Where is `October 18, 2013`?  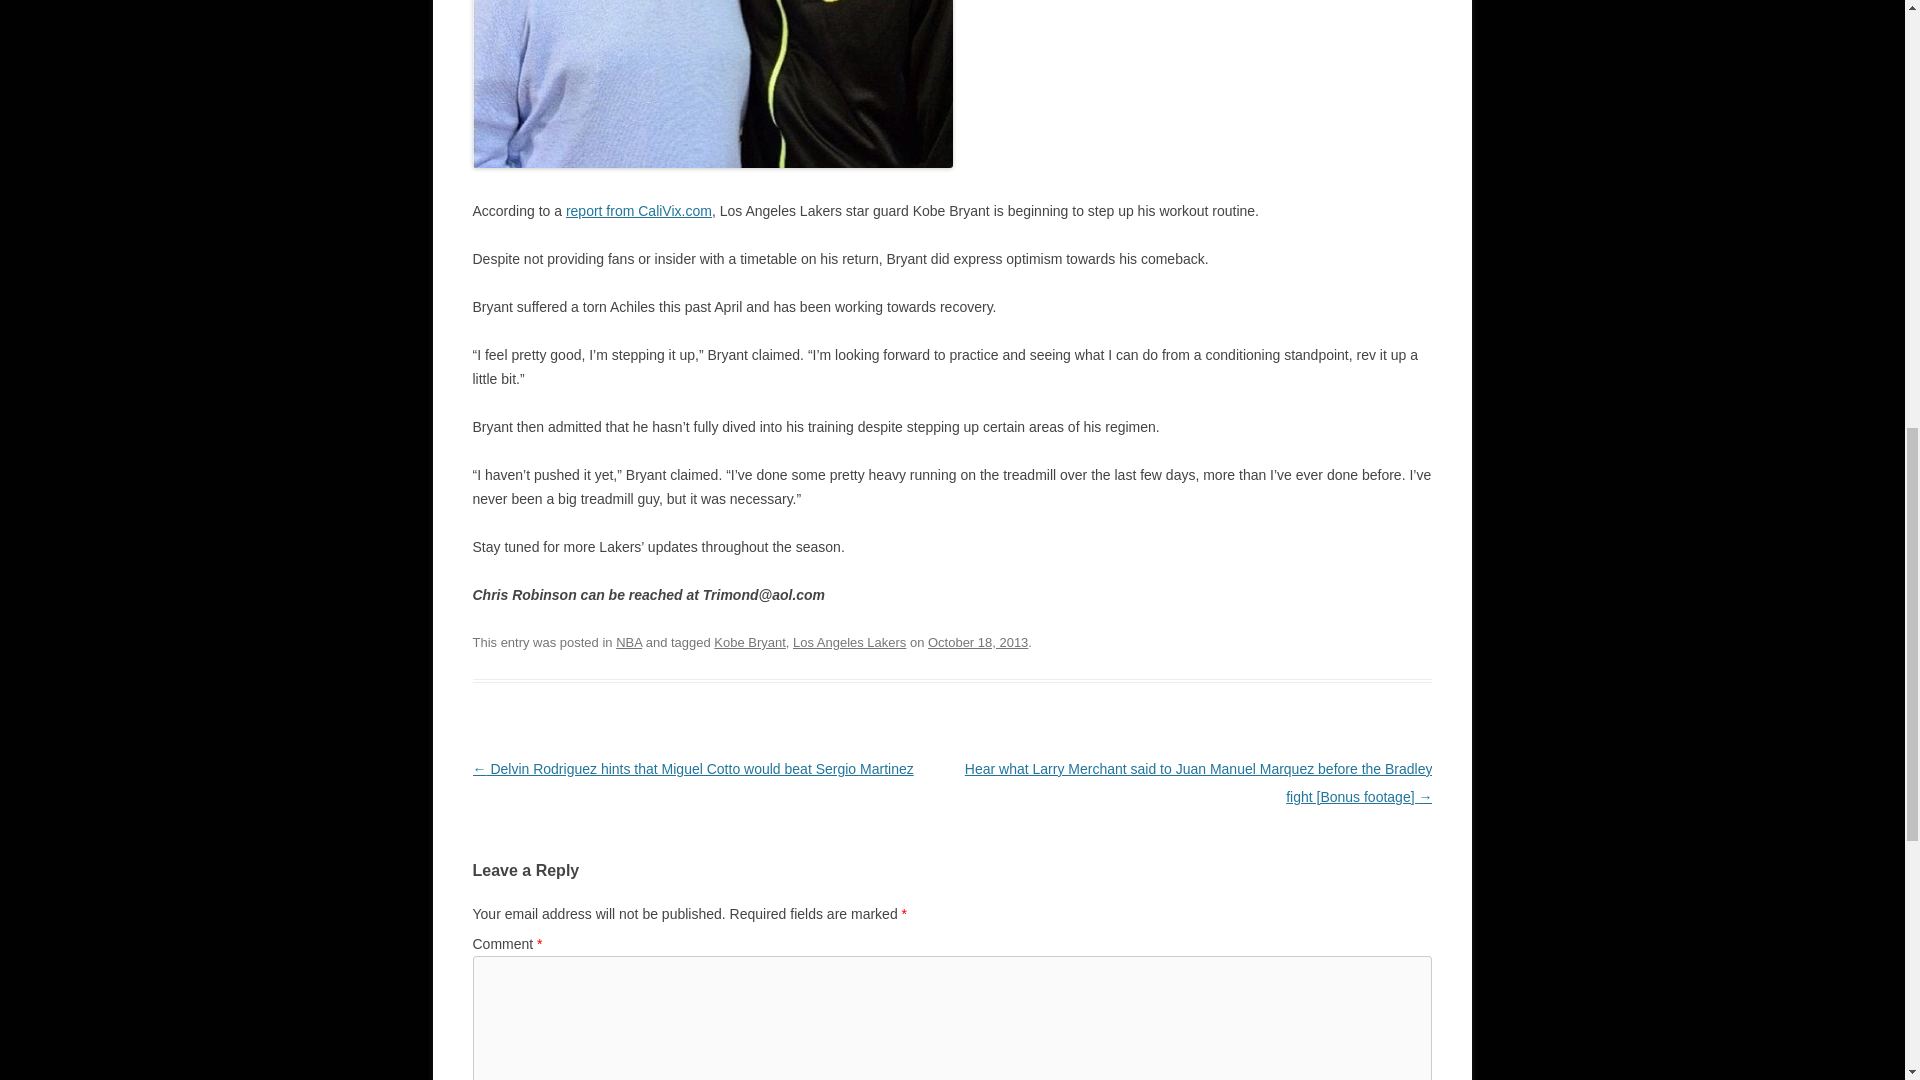 October 18, 2013 is located at coordinates (977, 642).